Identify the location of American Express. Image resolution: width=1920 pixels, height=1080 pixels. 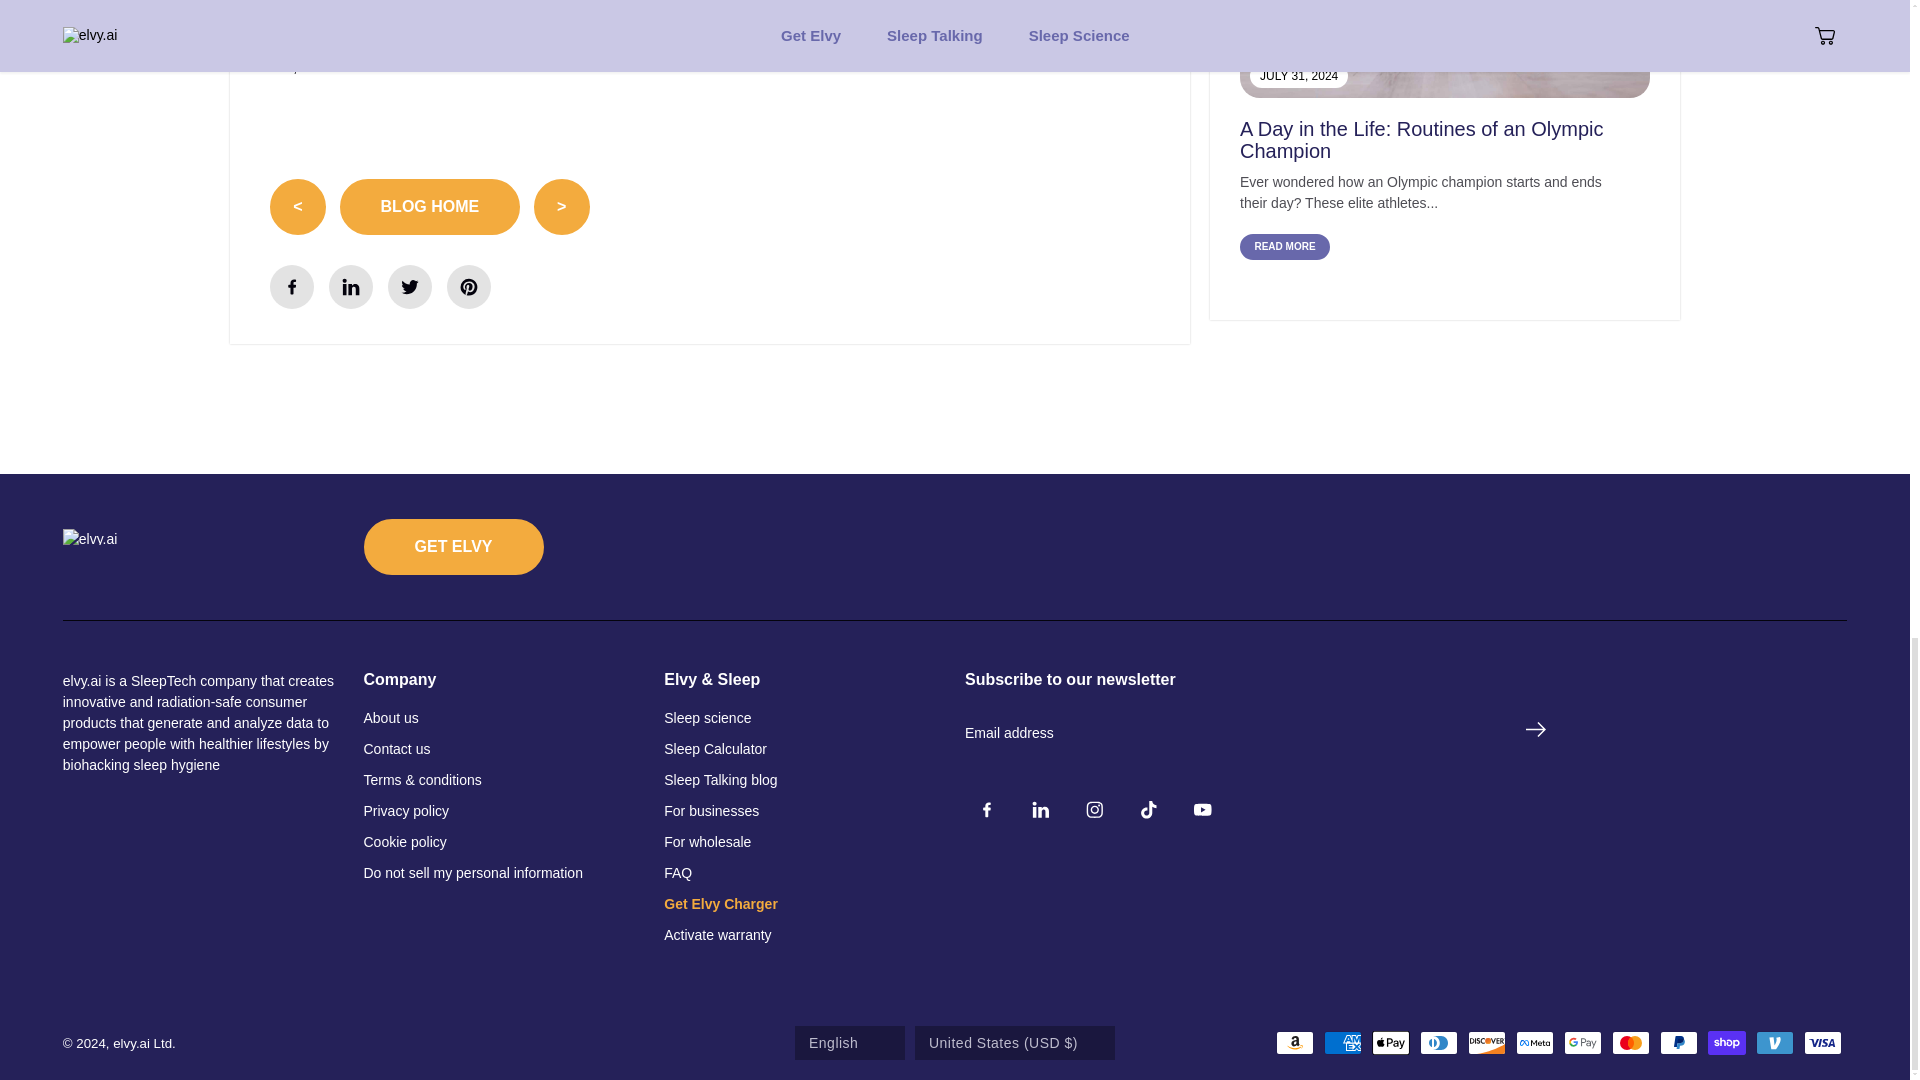
(1342, 1043).